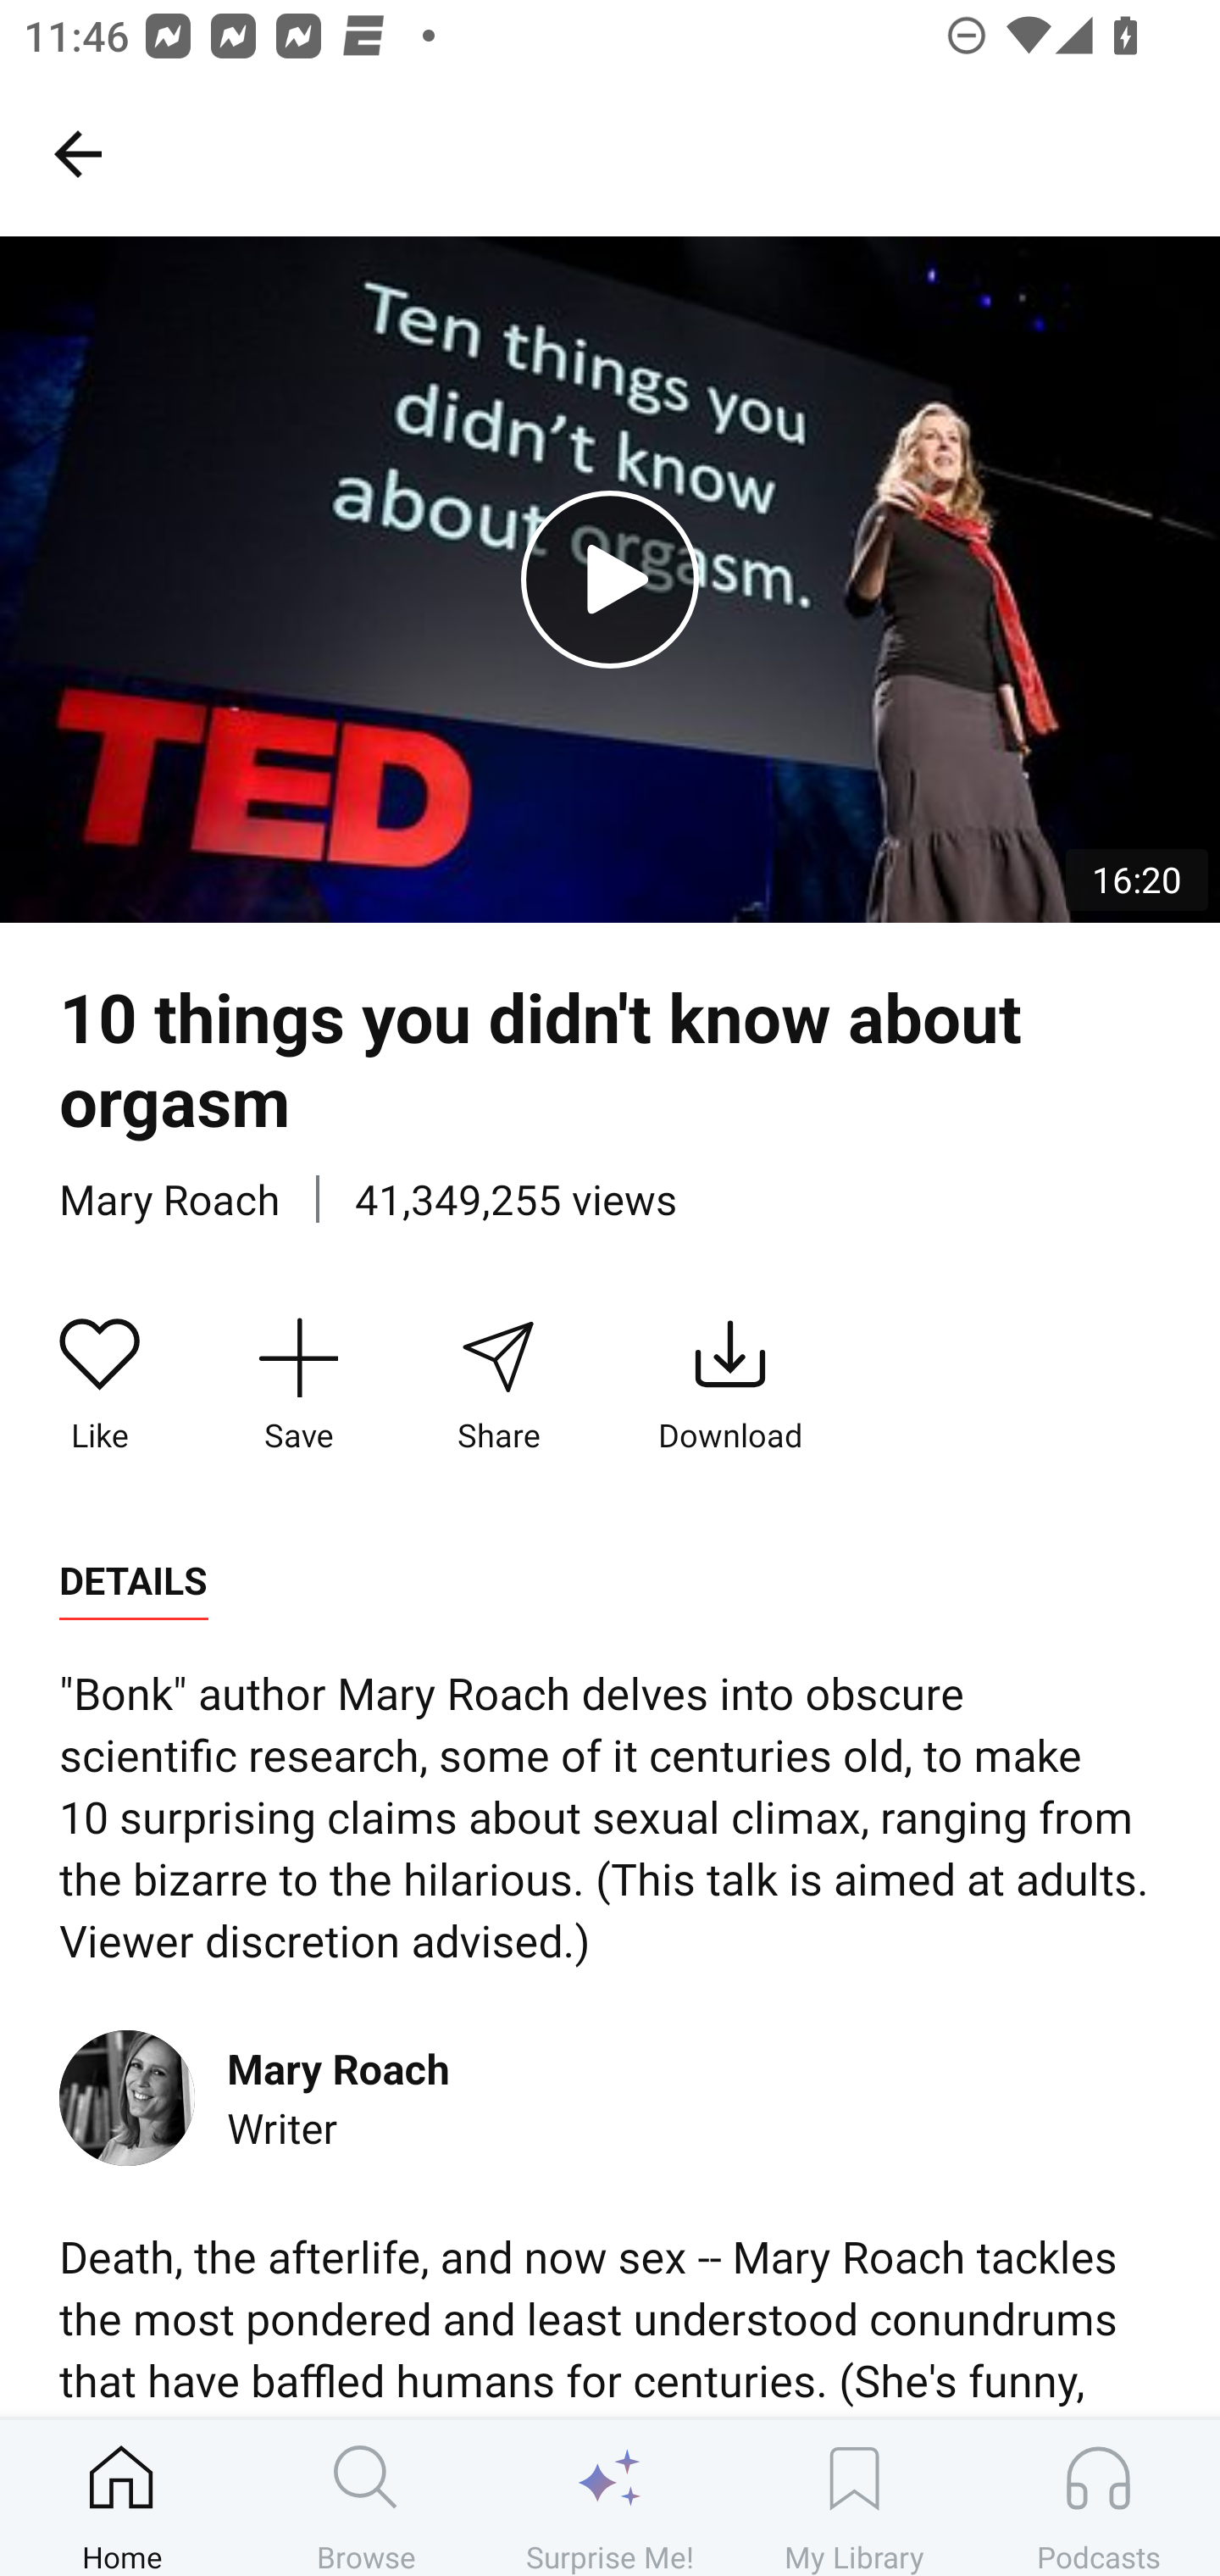  Describe the element at coordinates (610, 2497) in the screenshot. I see `Surprise Me!` at that location.